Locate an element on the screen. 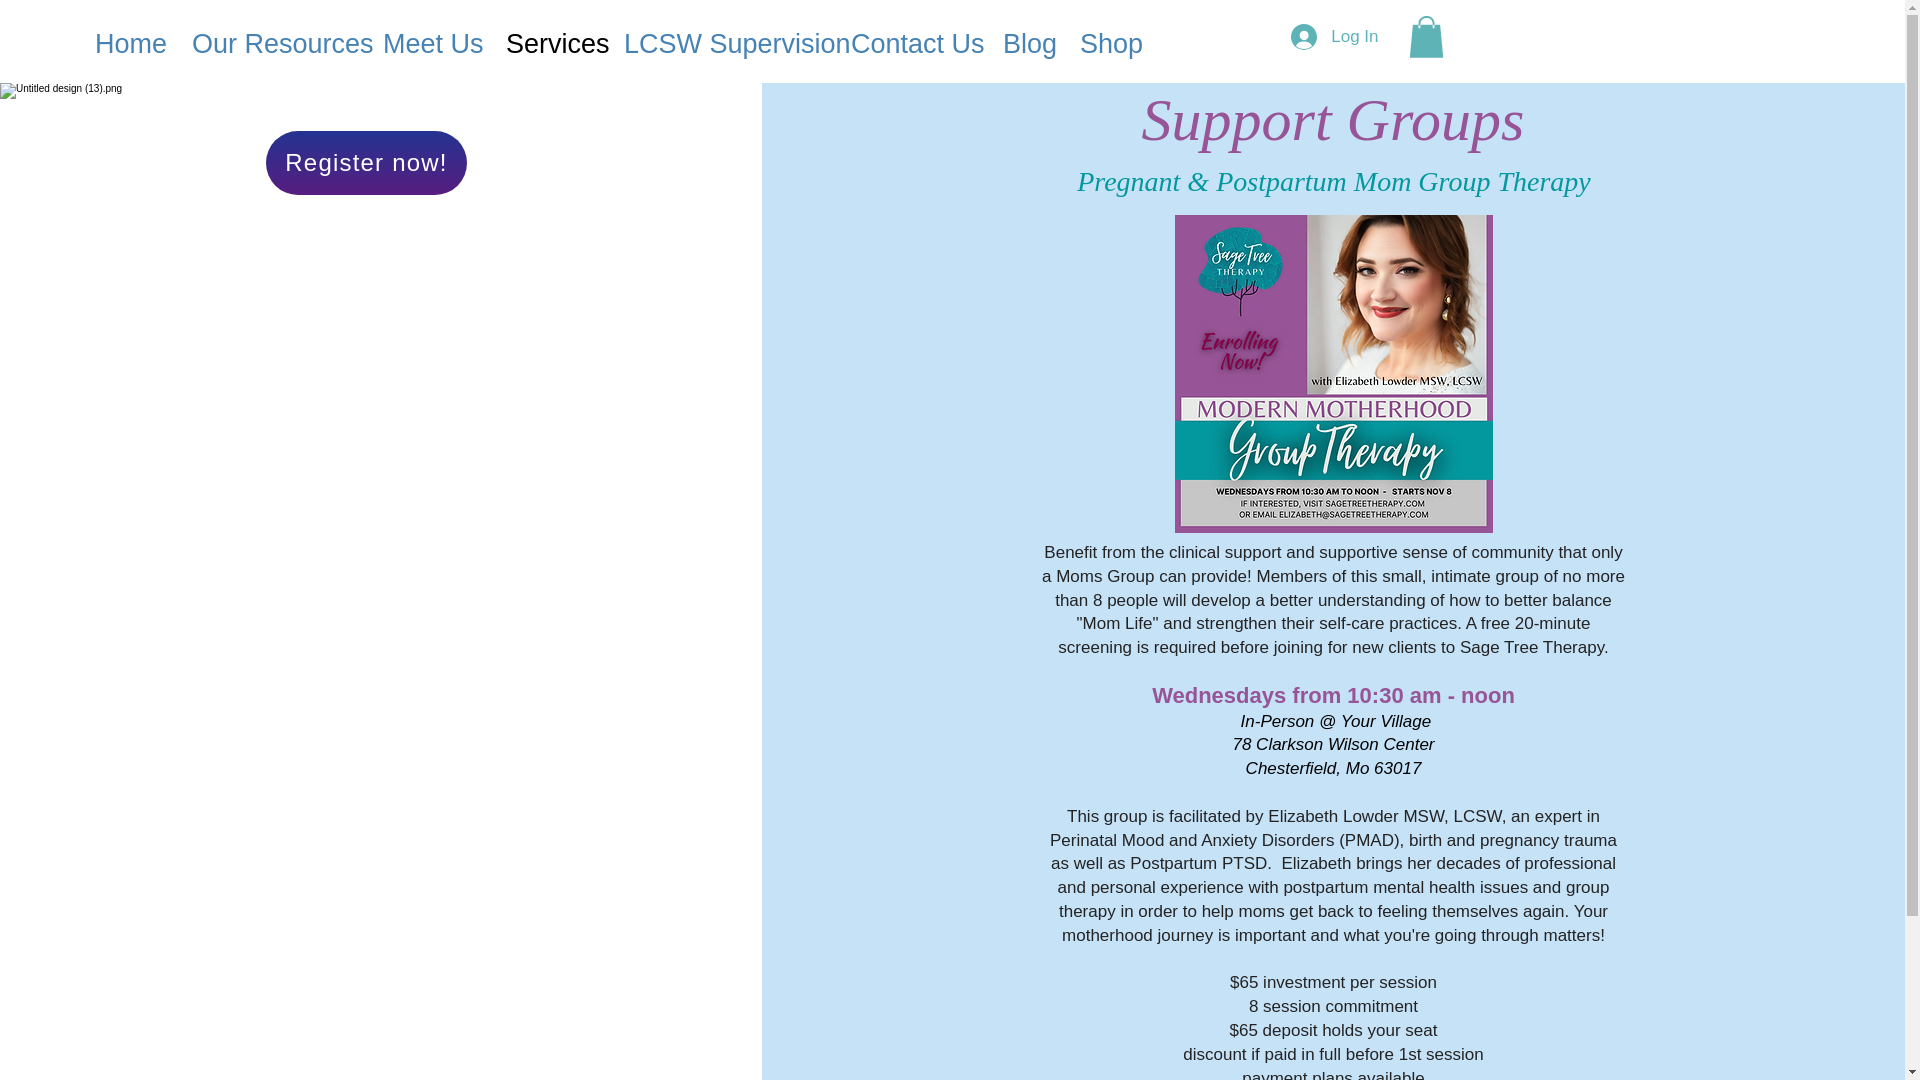 Image resolution: width=1920 pixels, height=1080 pixels. Services is located at coordinates (550, 44).